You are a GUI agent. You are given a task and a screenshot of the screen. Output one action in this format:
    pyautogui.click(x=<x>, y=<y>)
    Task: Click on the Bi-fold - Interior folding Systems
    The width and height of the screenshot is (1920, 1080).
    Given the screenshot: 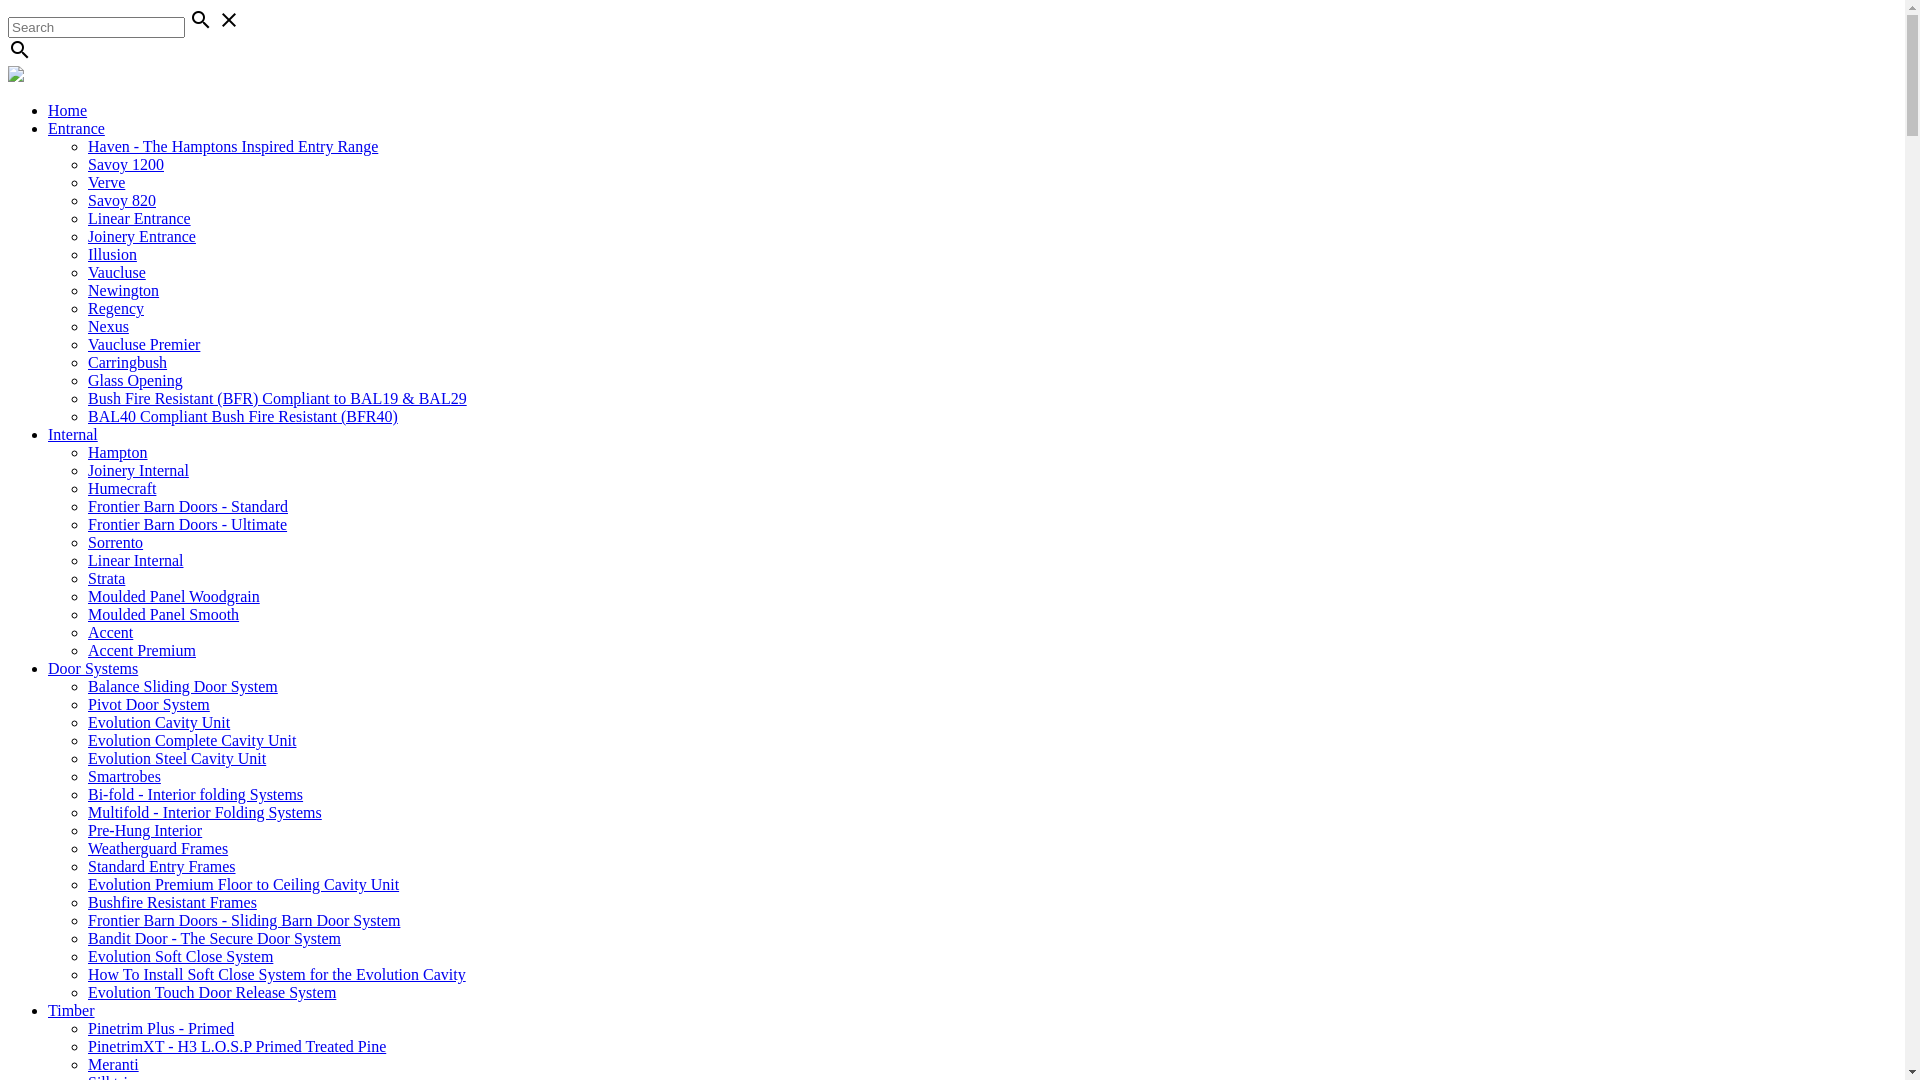 What is the action you would take?
    pyautogui.click(x=196, y=794)
    